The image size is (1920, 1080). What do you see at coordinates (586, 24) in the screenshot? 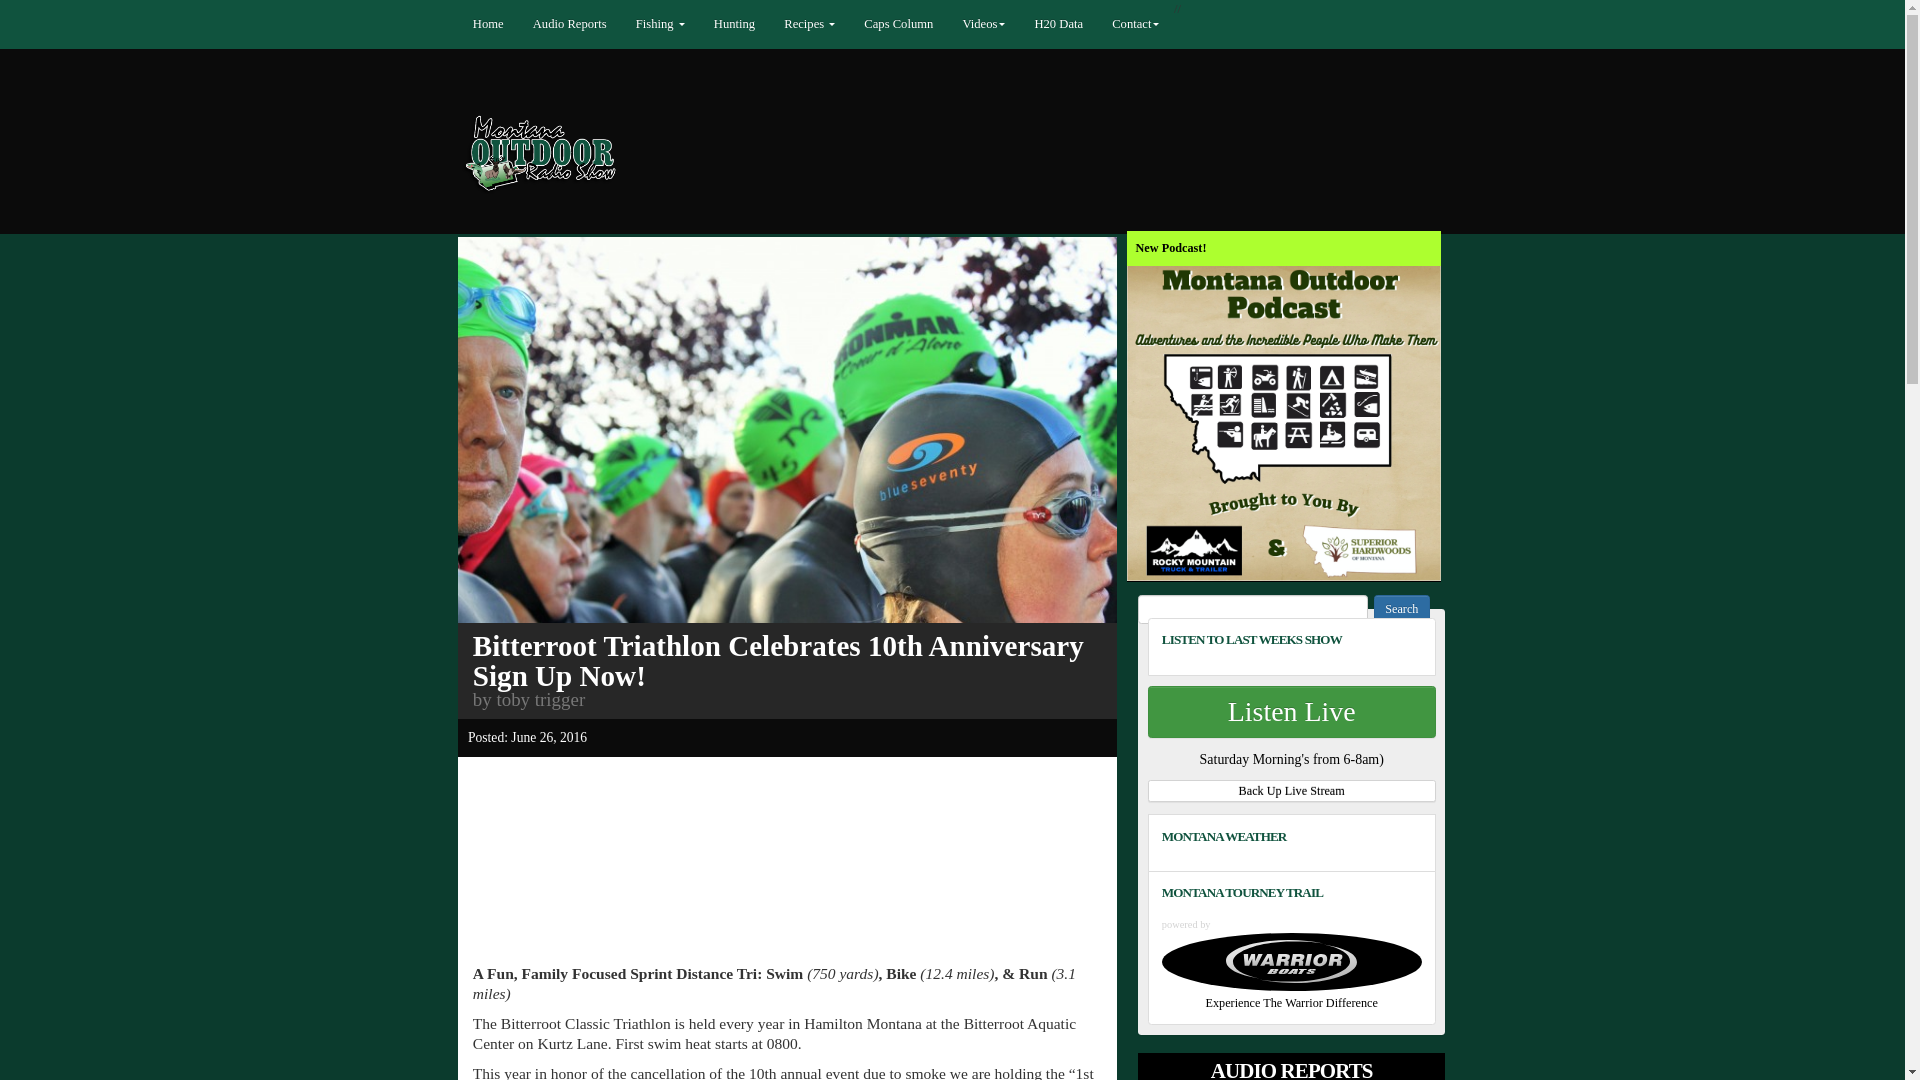
I see `Audio Reports` at bounding box center [586, 24].